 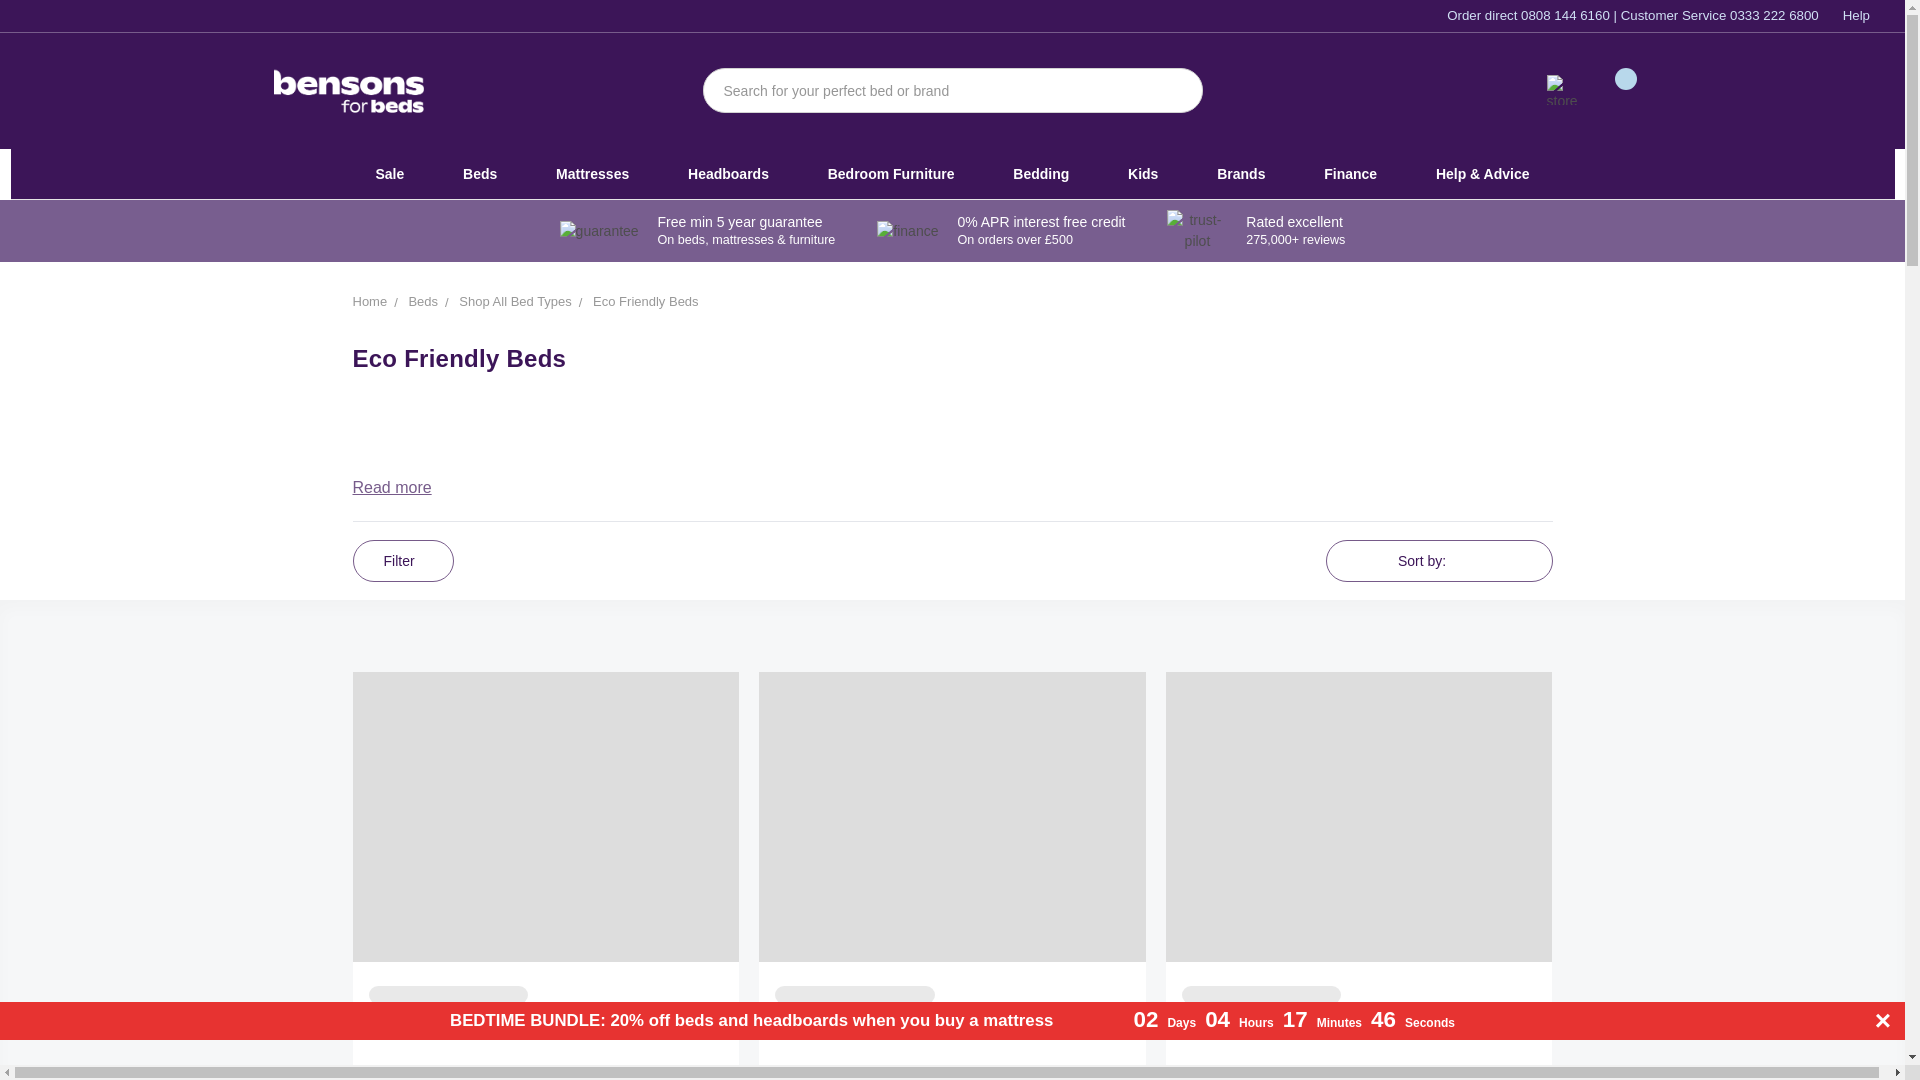 What do you see at coordinates (349, 92) in the screenshot?
I see `Bensons for Beds` at bounding box center [349, 92].